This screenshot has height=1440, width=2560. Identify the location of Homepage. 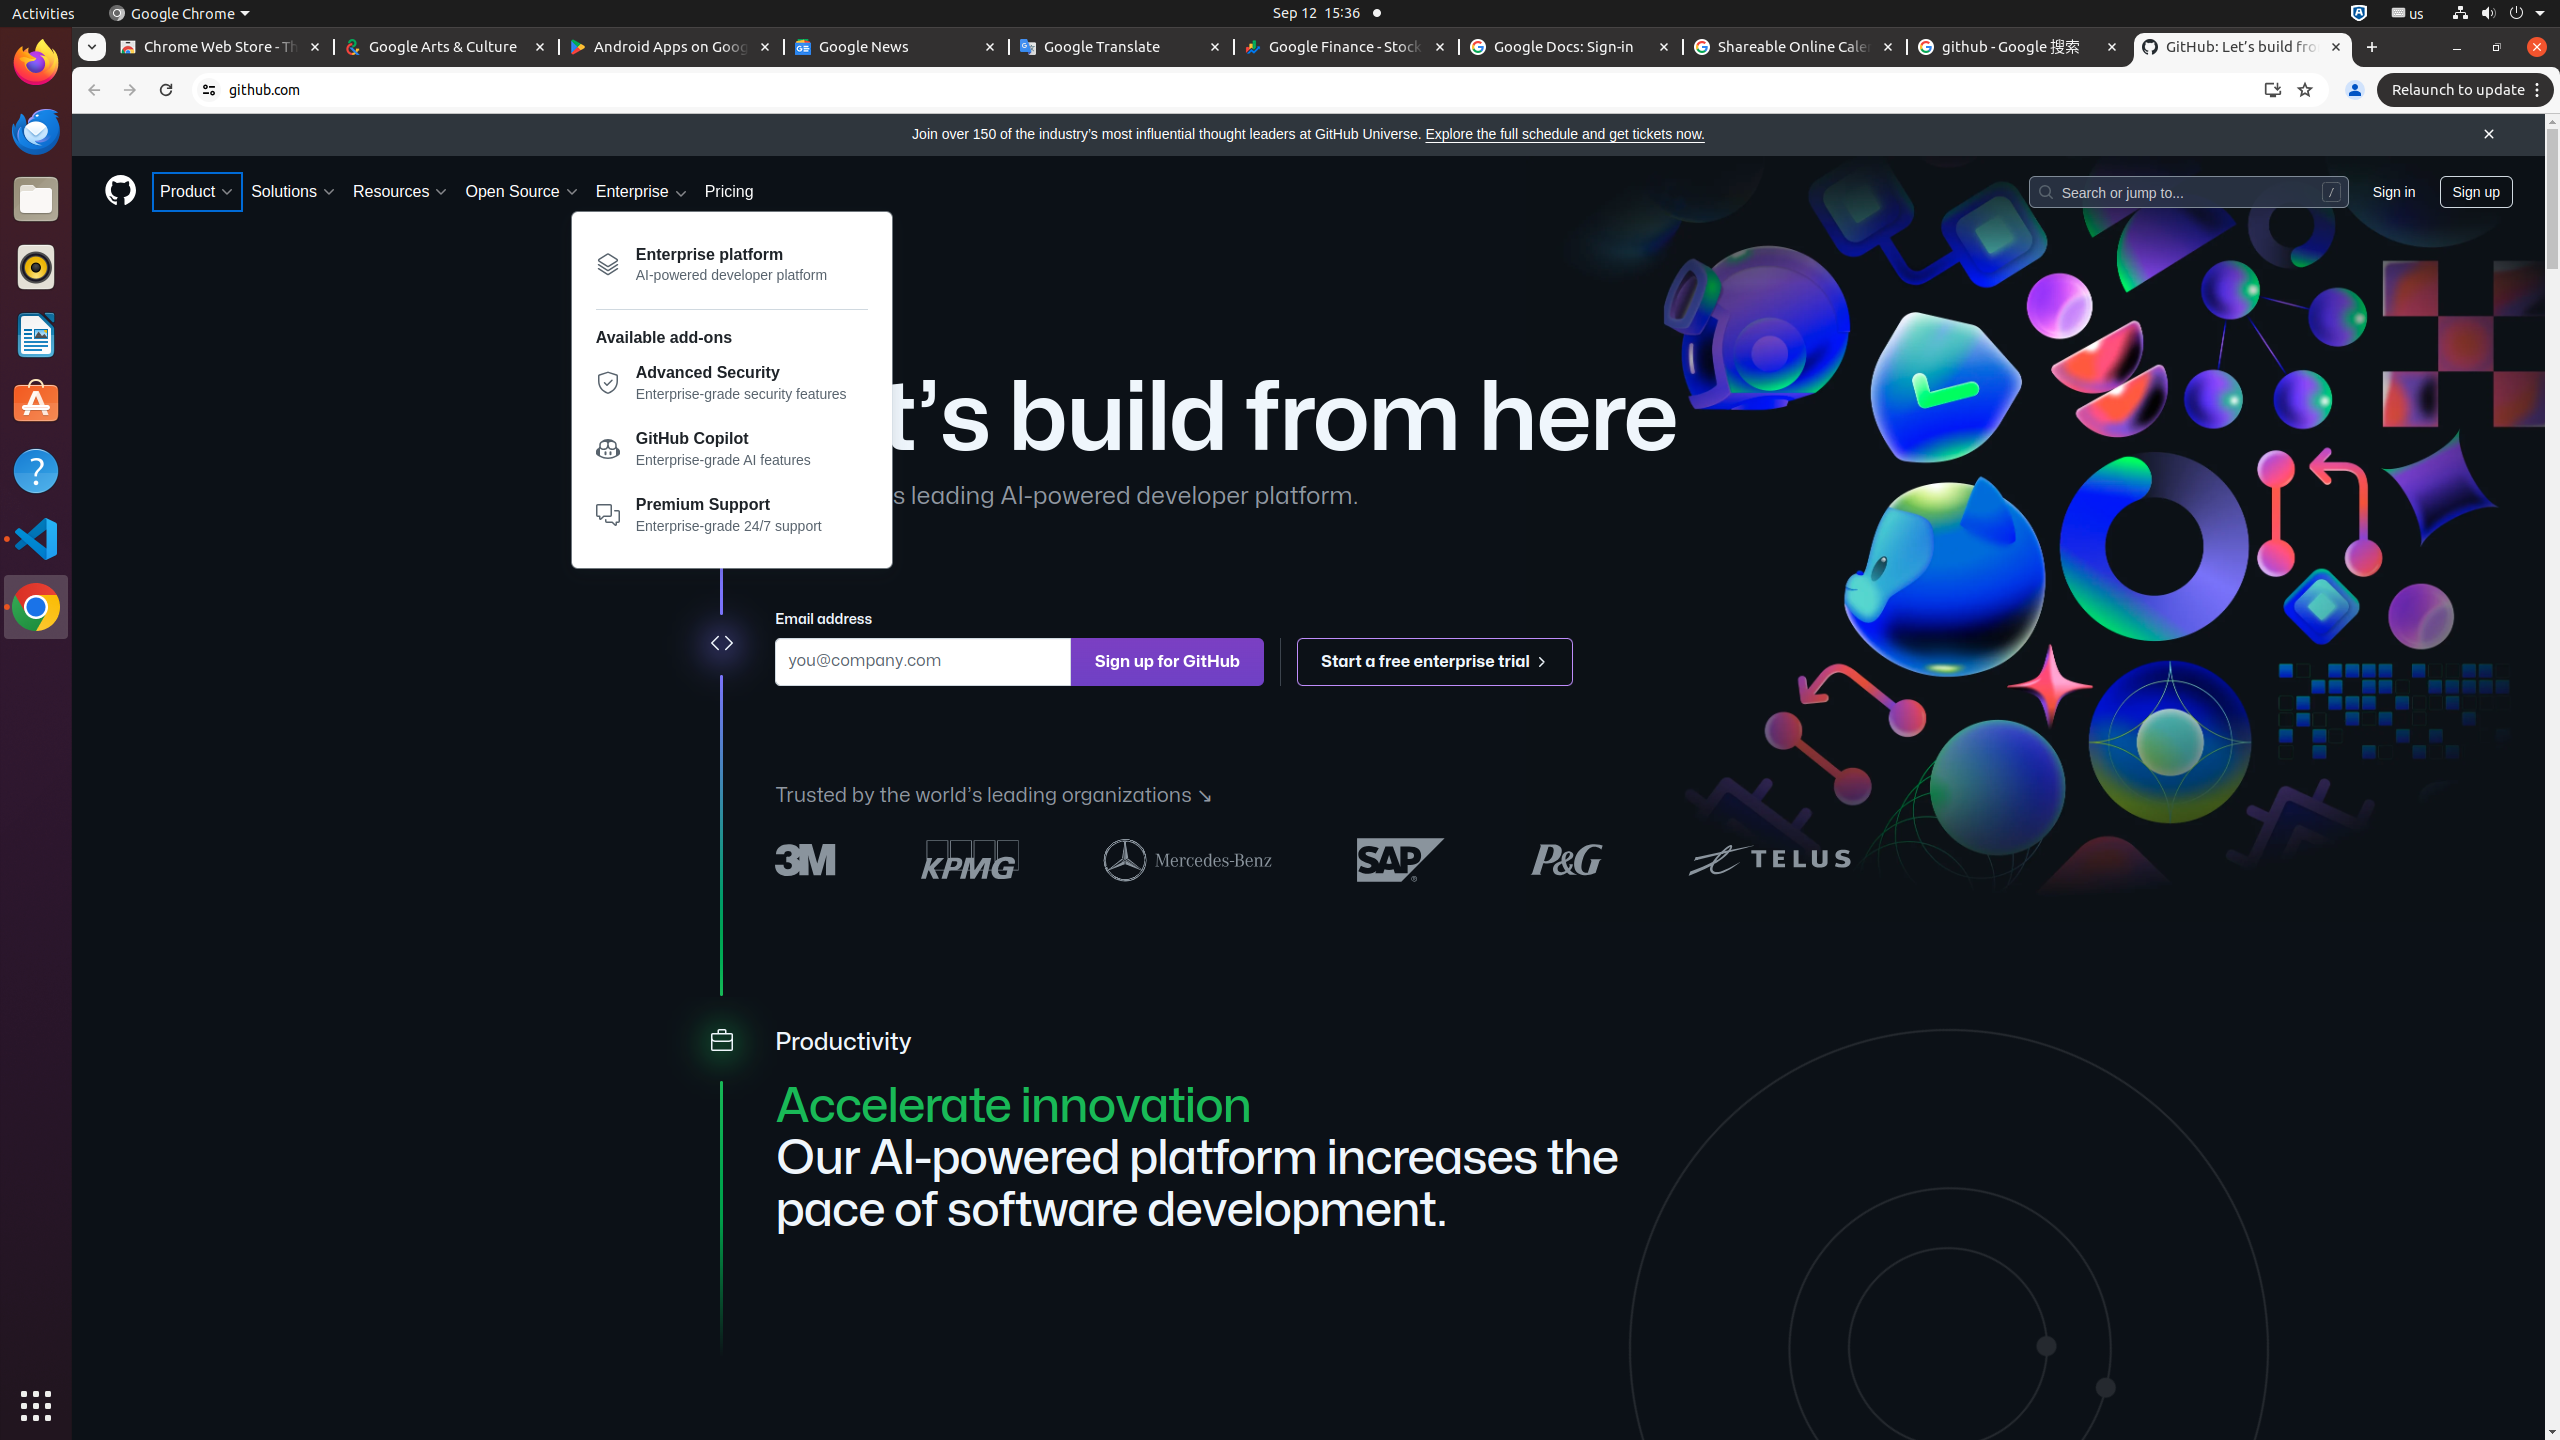
(120, 192).